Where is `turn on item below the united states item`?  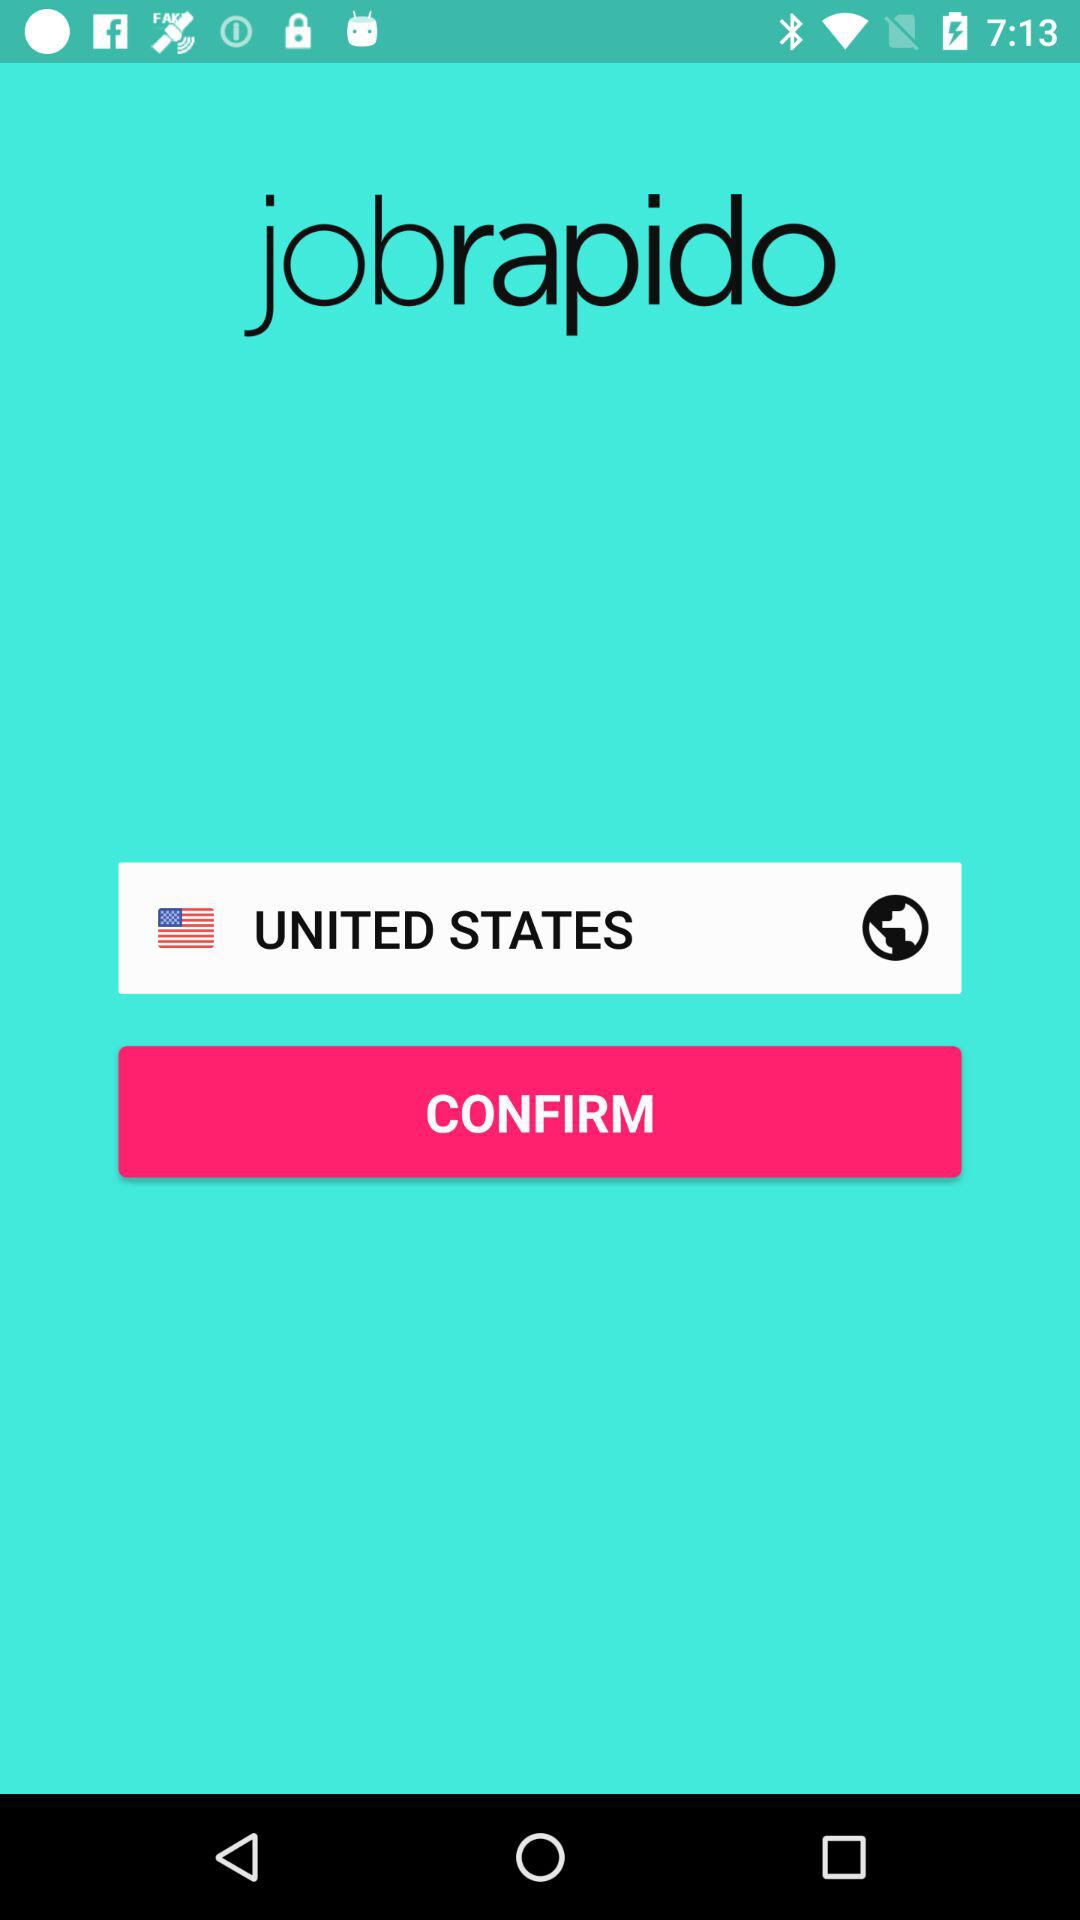 turn on item below the united states item is located at coordinates (540, 1112).